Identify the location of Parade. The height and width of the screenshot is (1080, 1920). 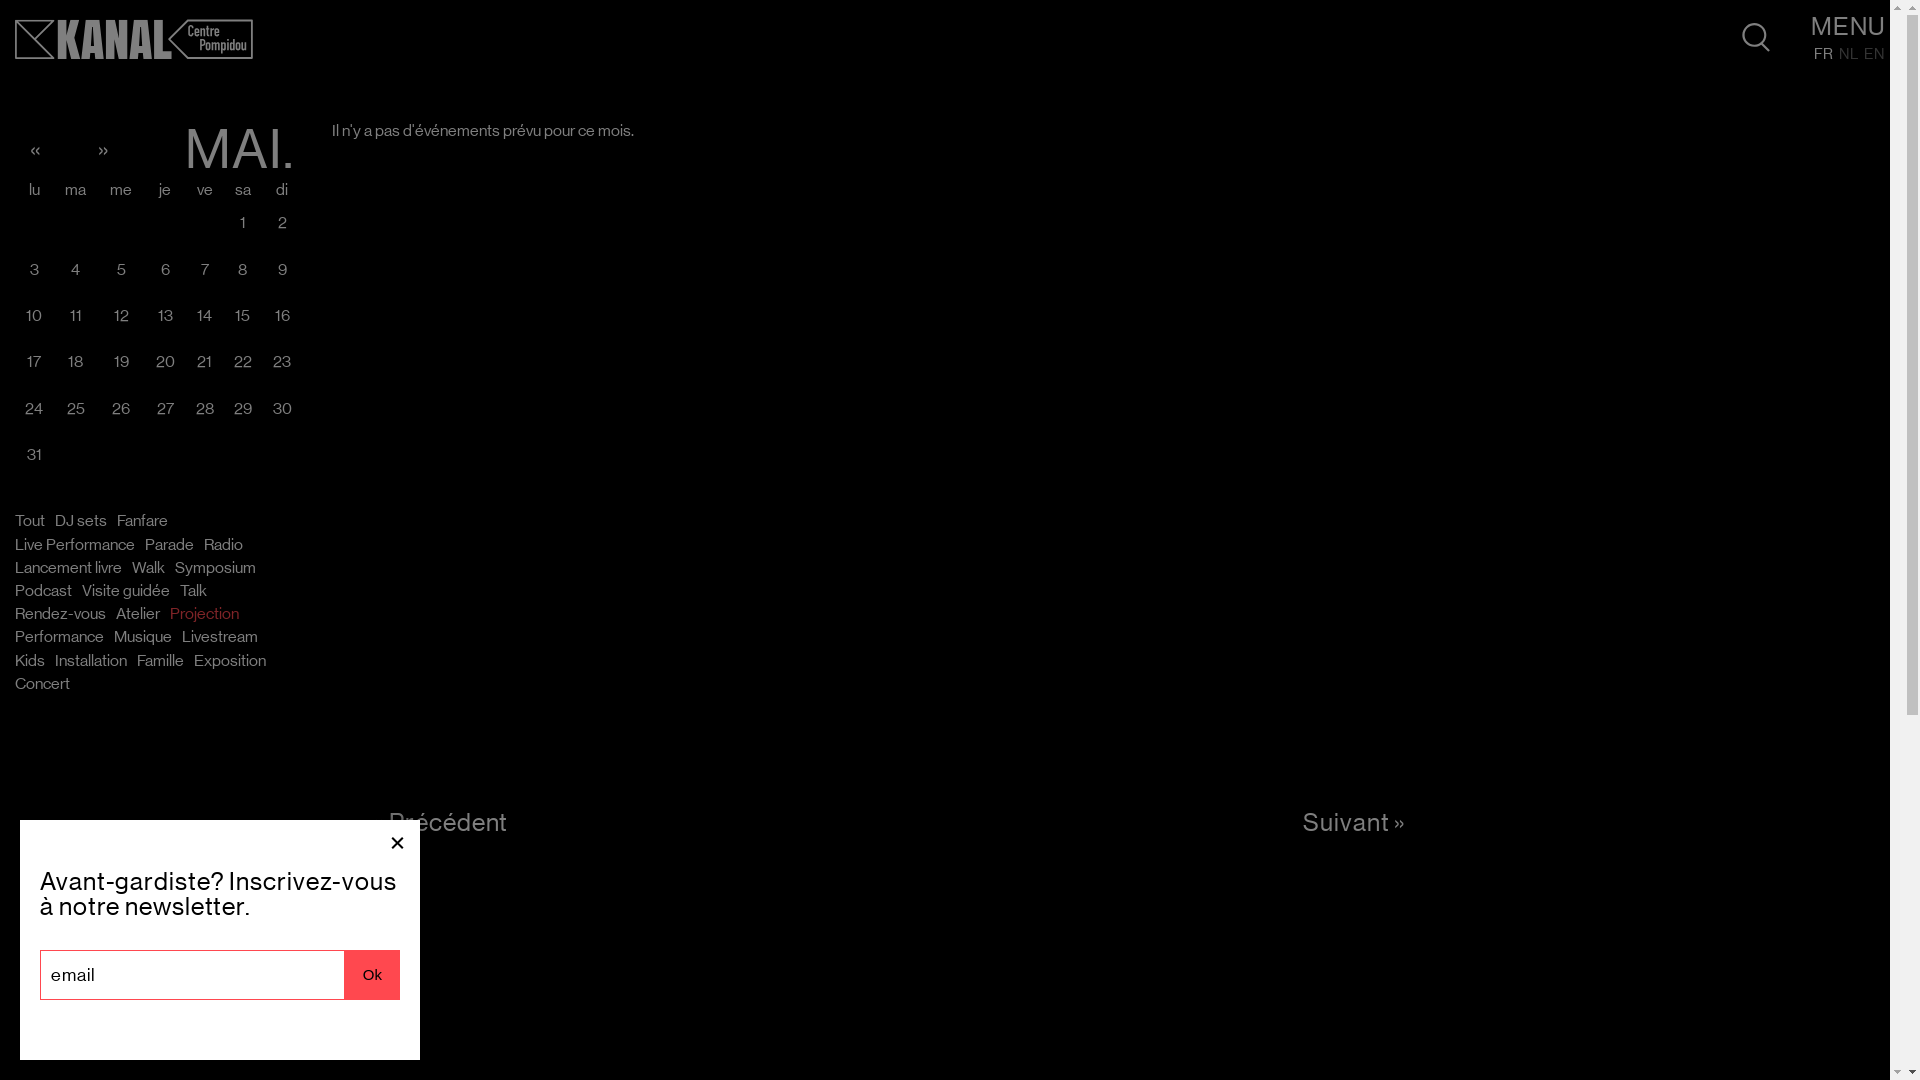
(170, 545).